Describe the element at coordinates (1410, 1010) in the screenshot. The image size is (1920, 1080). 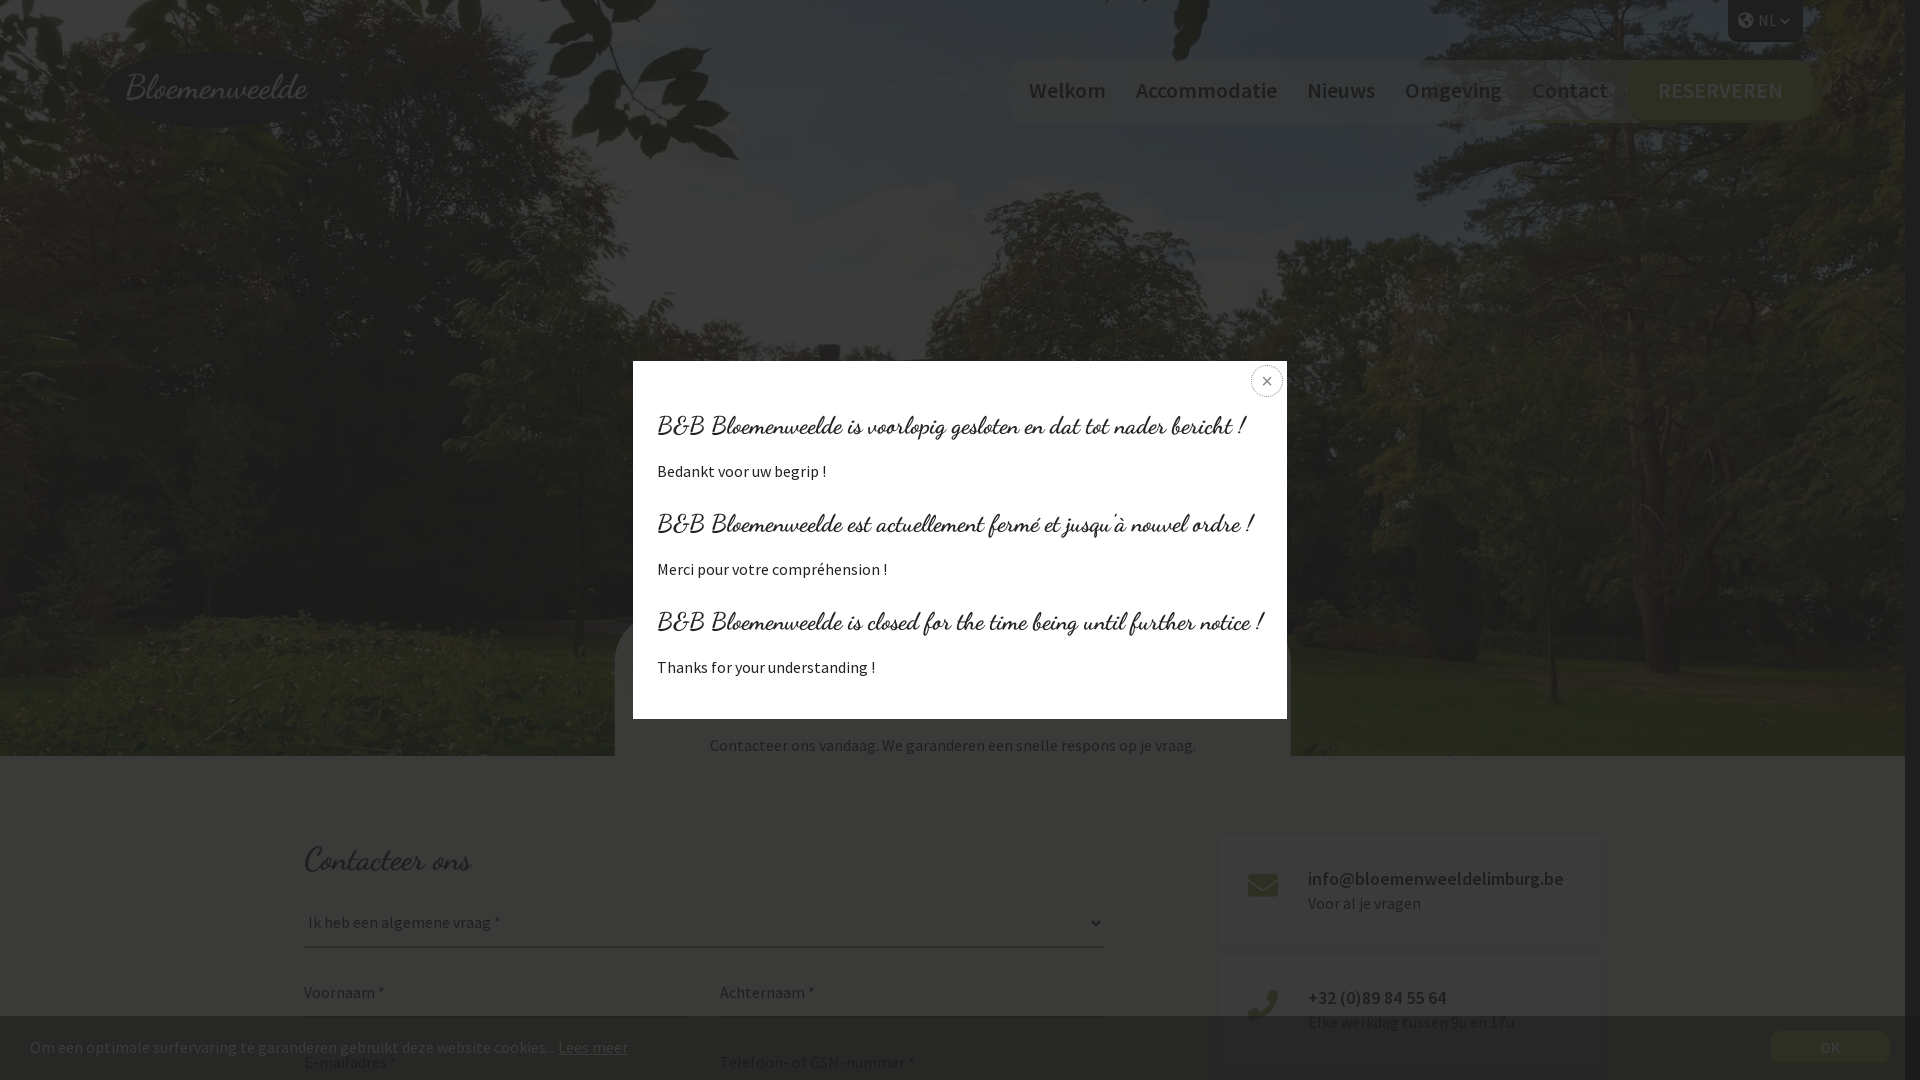
I see `+32 (0)89 84 55 64
Elke werkdag tussen 9u en 17u` at that location.